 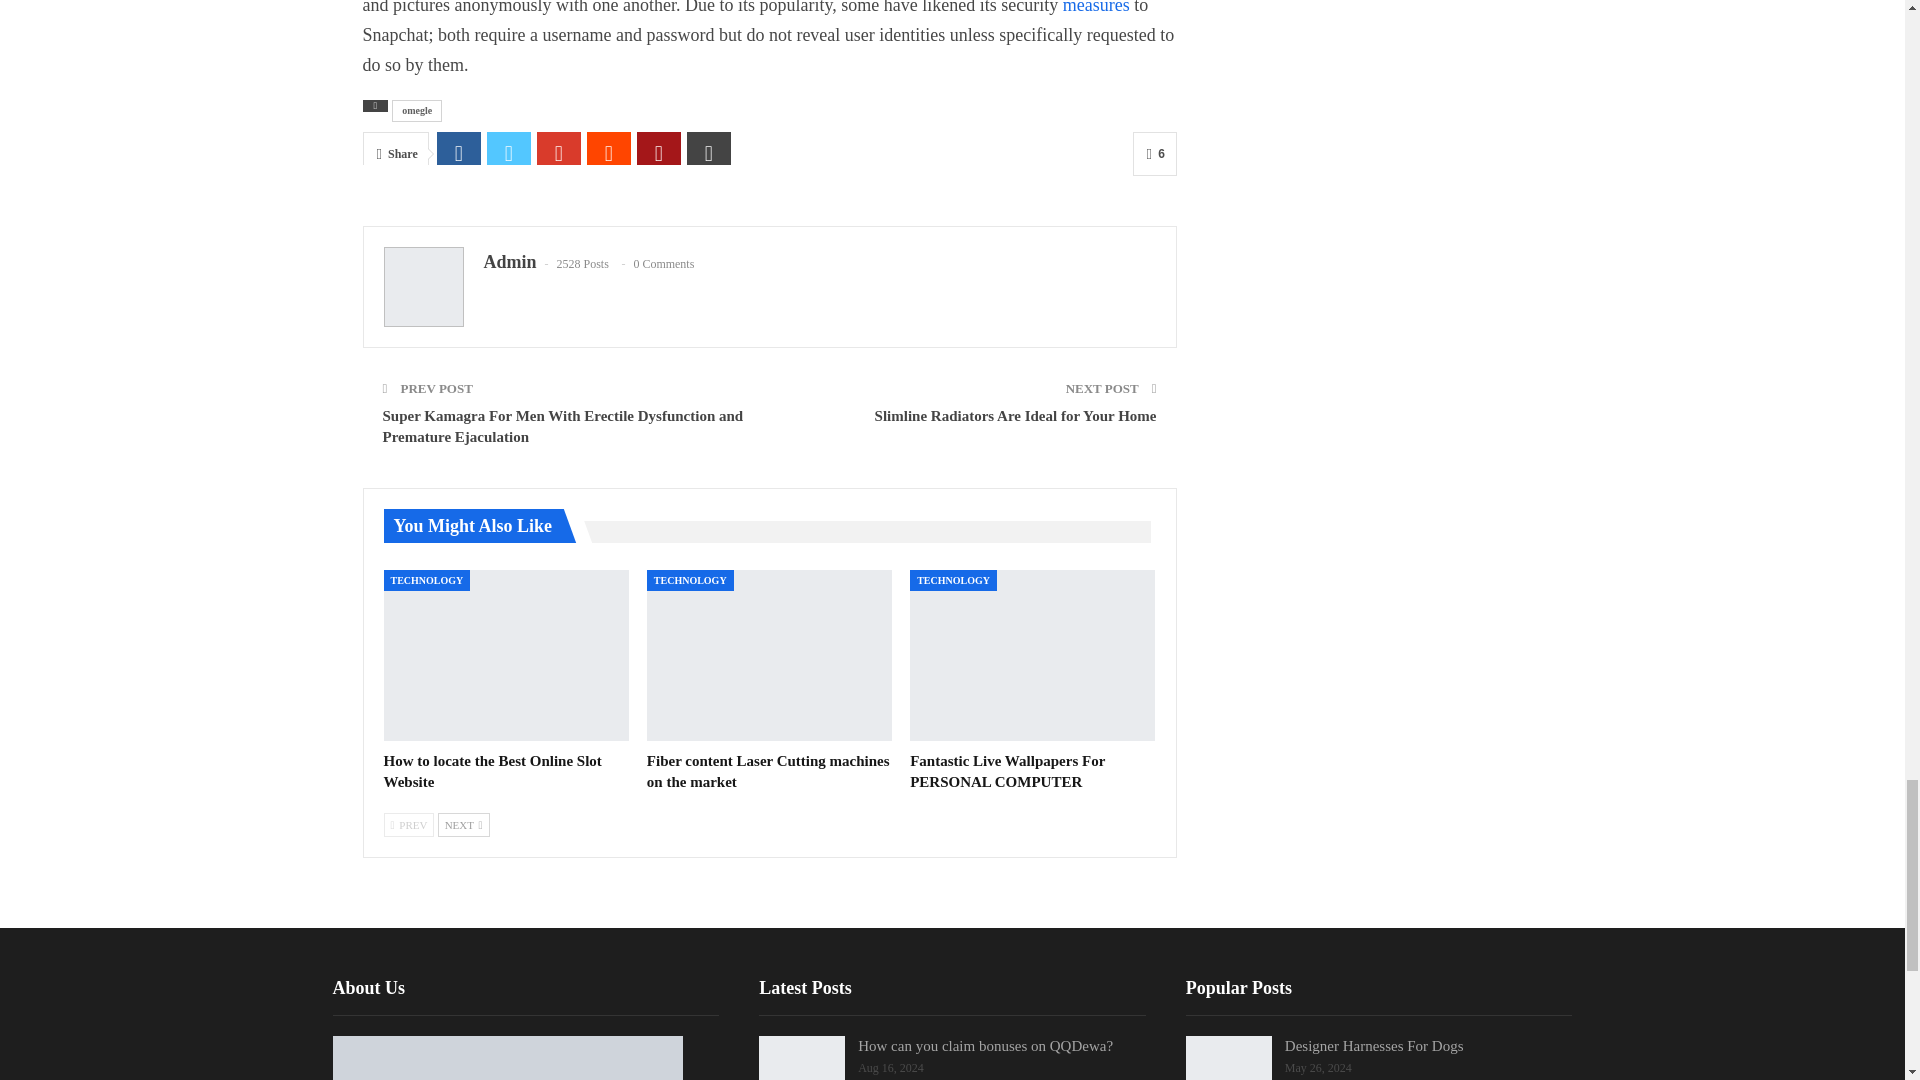 I want to click on Fantastic Live Wallpapers For PERSONAL COMPUTER, so click(x=1032, y=656).